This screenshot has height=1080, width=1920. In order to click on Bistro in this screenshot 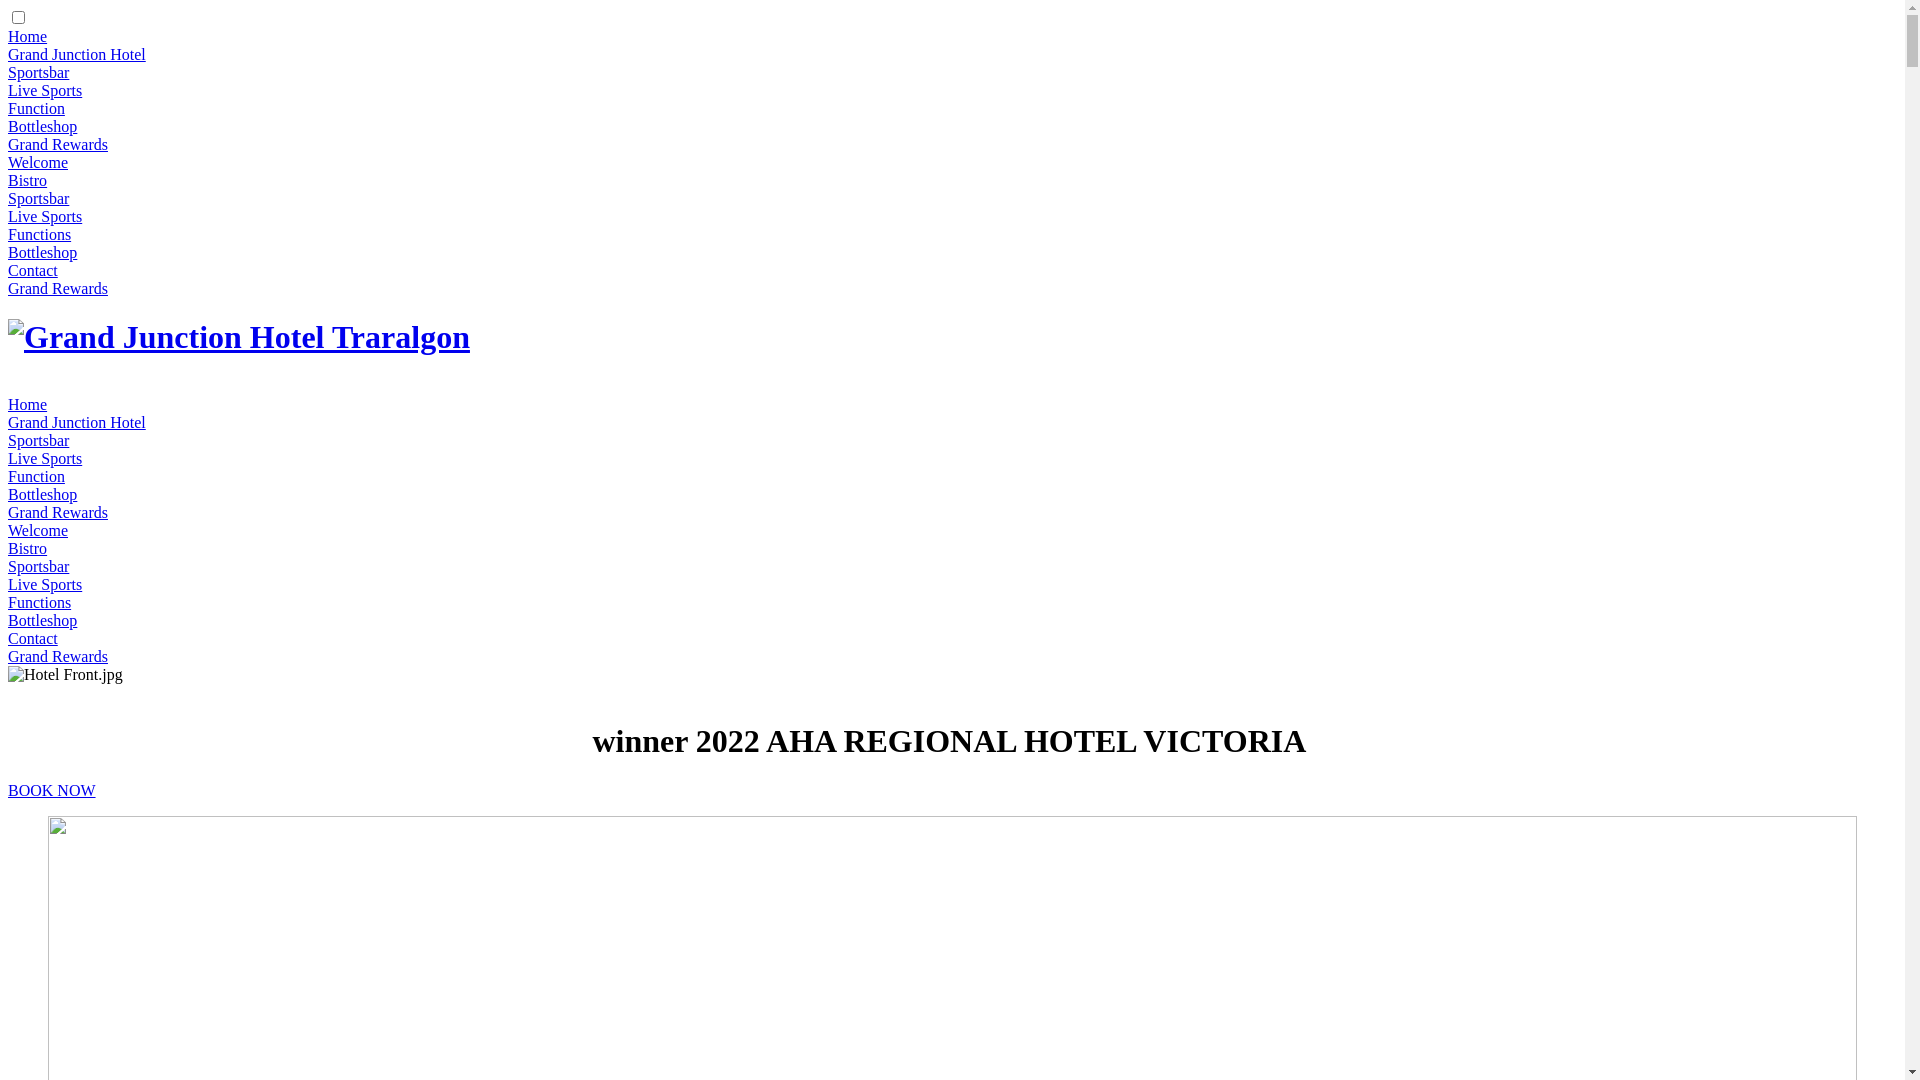, I will do `click(28, 180)`.